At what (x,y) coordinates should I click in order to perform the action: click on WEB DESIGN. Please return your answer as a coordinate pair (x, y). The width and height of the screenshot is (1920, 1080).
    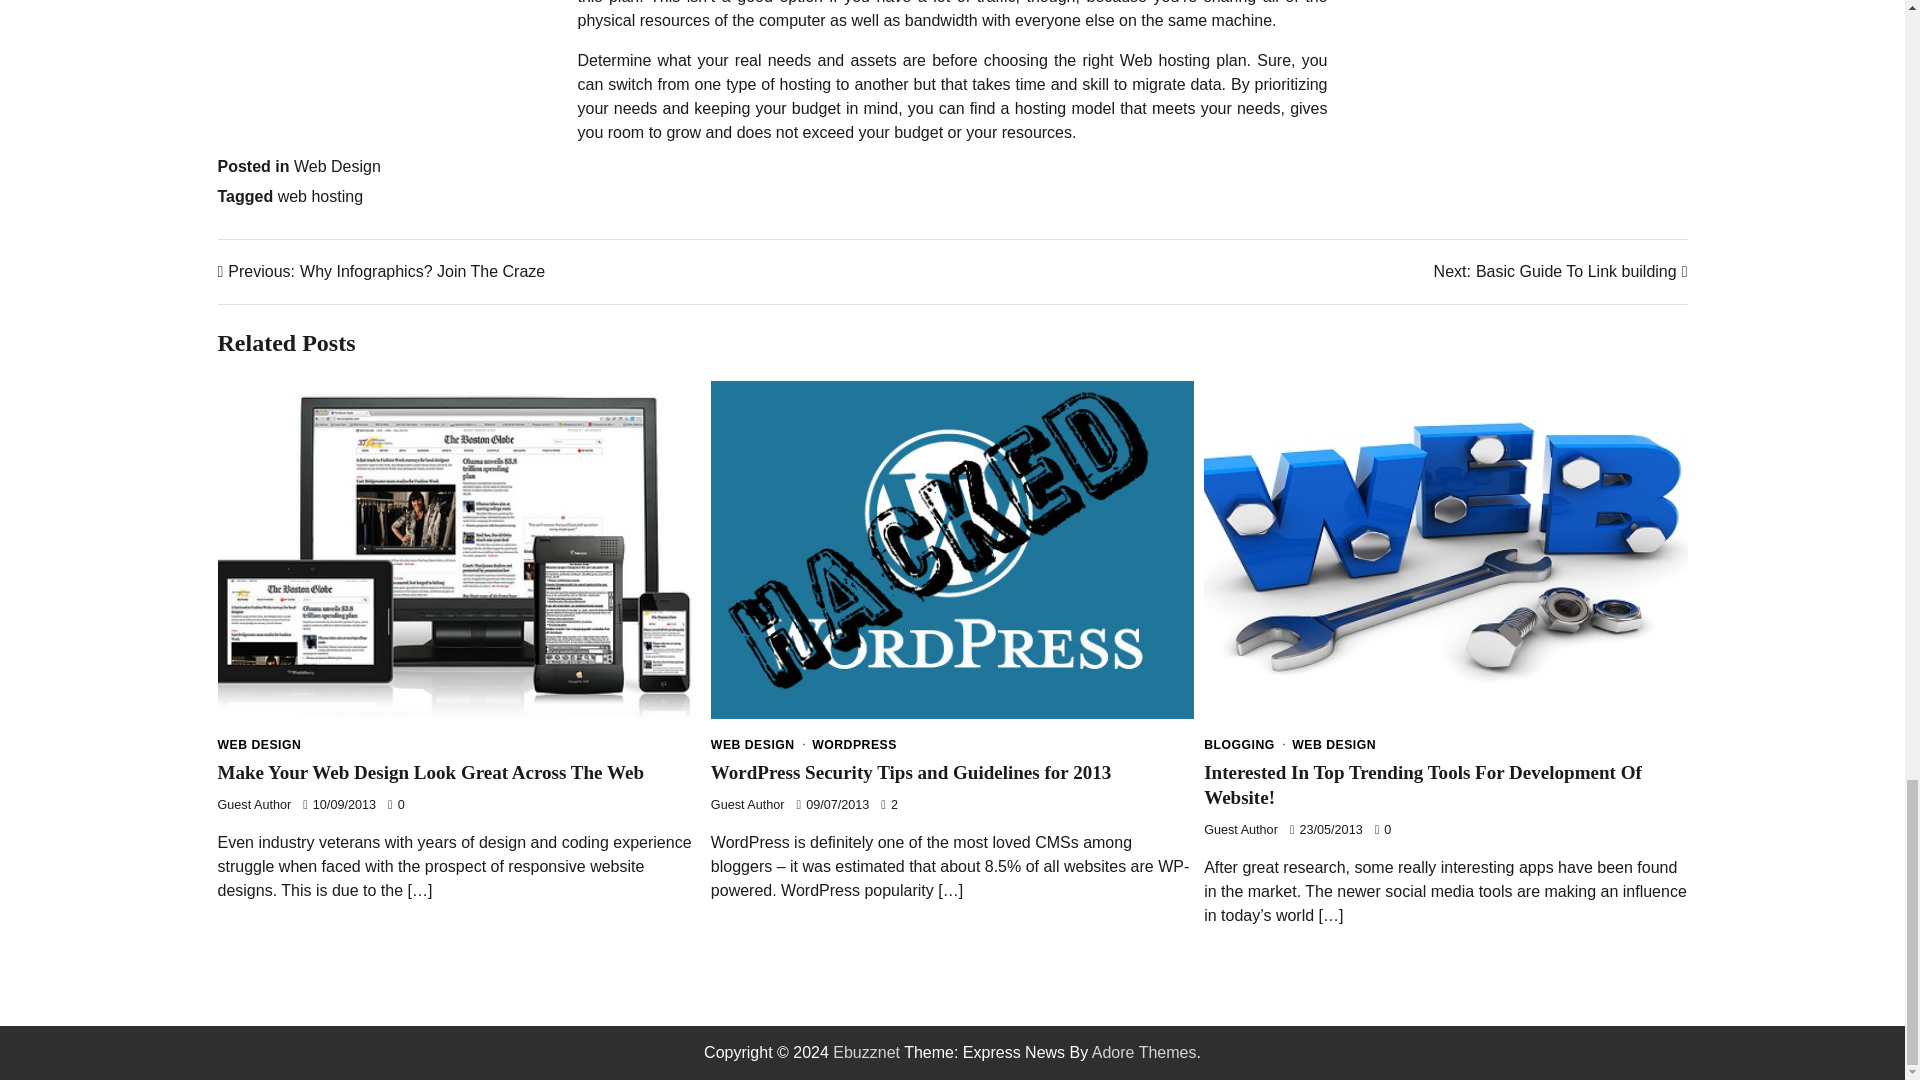
    Looking at the image, I should click on (758, 744).